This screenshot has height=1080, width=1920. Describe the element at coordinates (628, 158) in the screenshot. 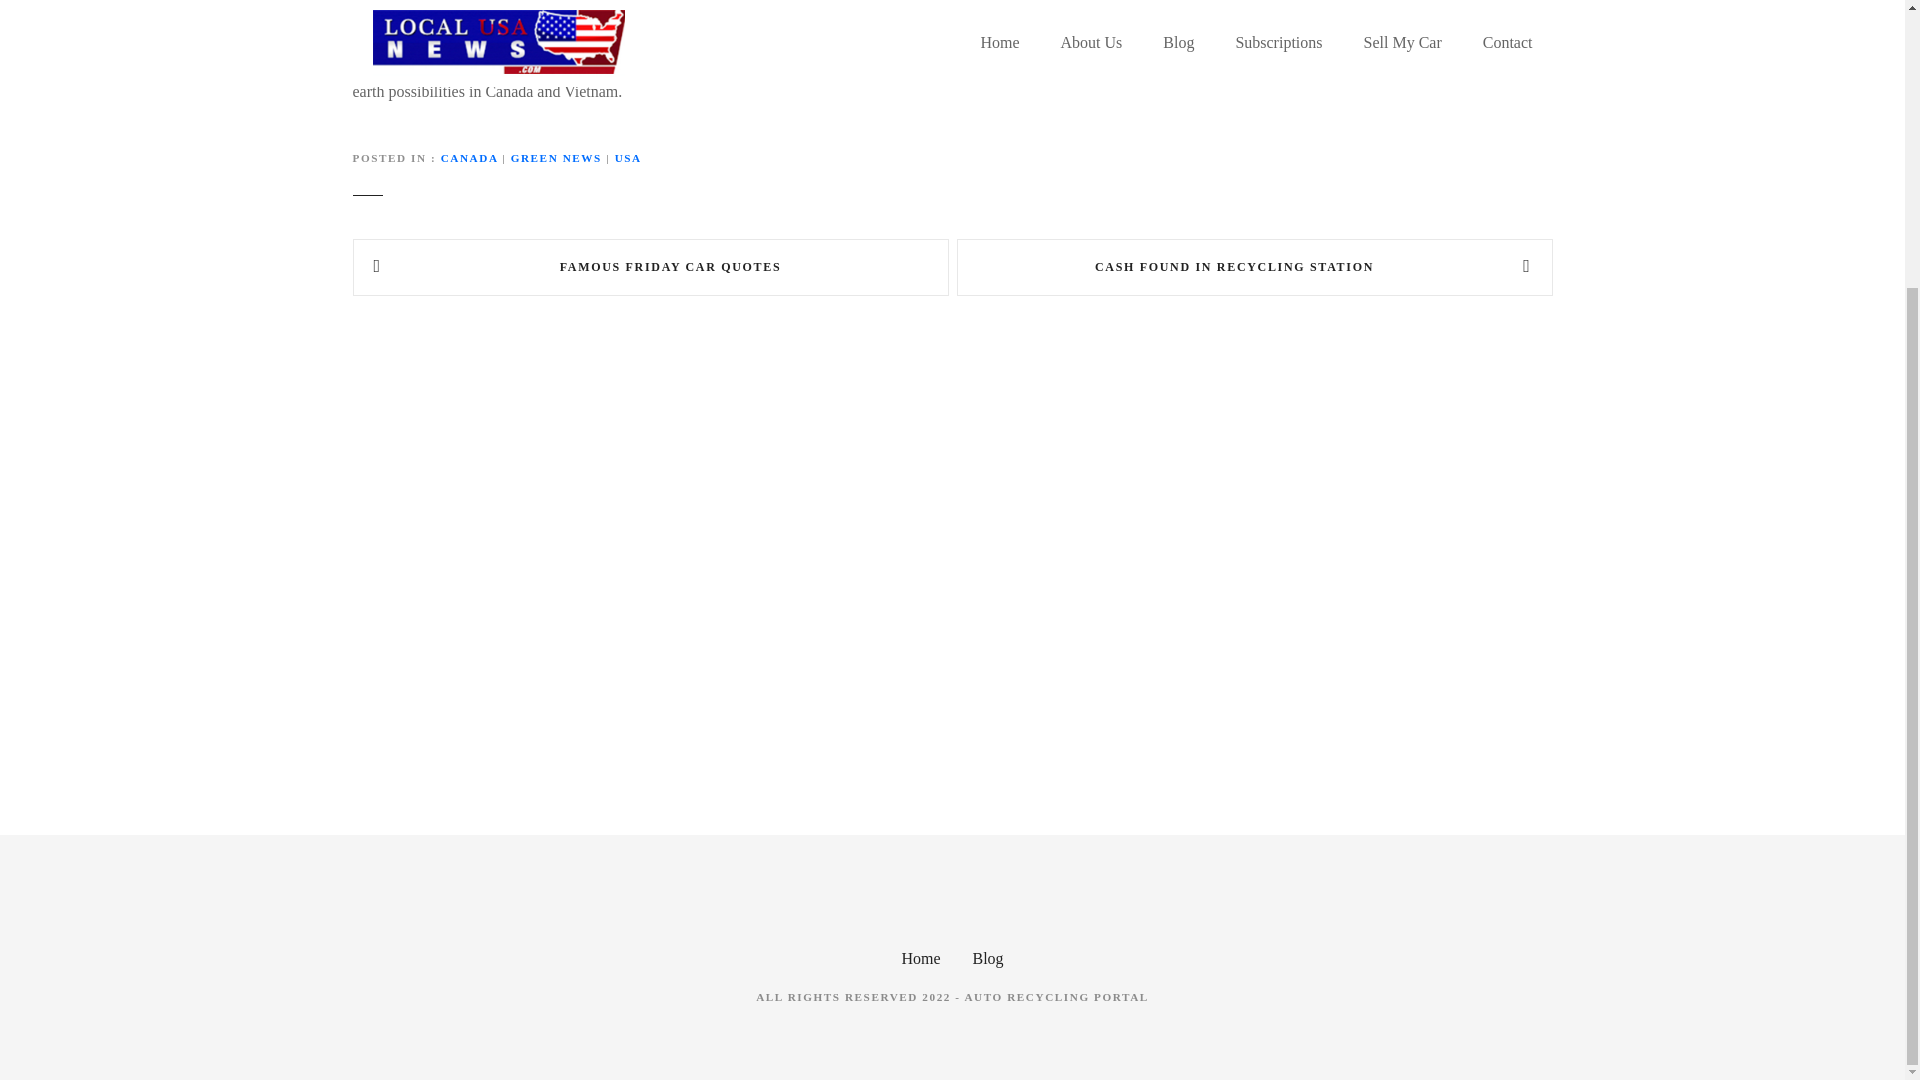

I see `USA` at that location.